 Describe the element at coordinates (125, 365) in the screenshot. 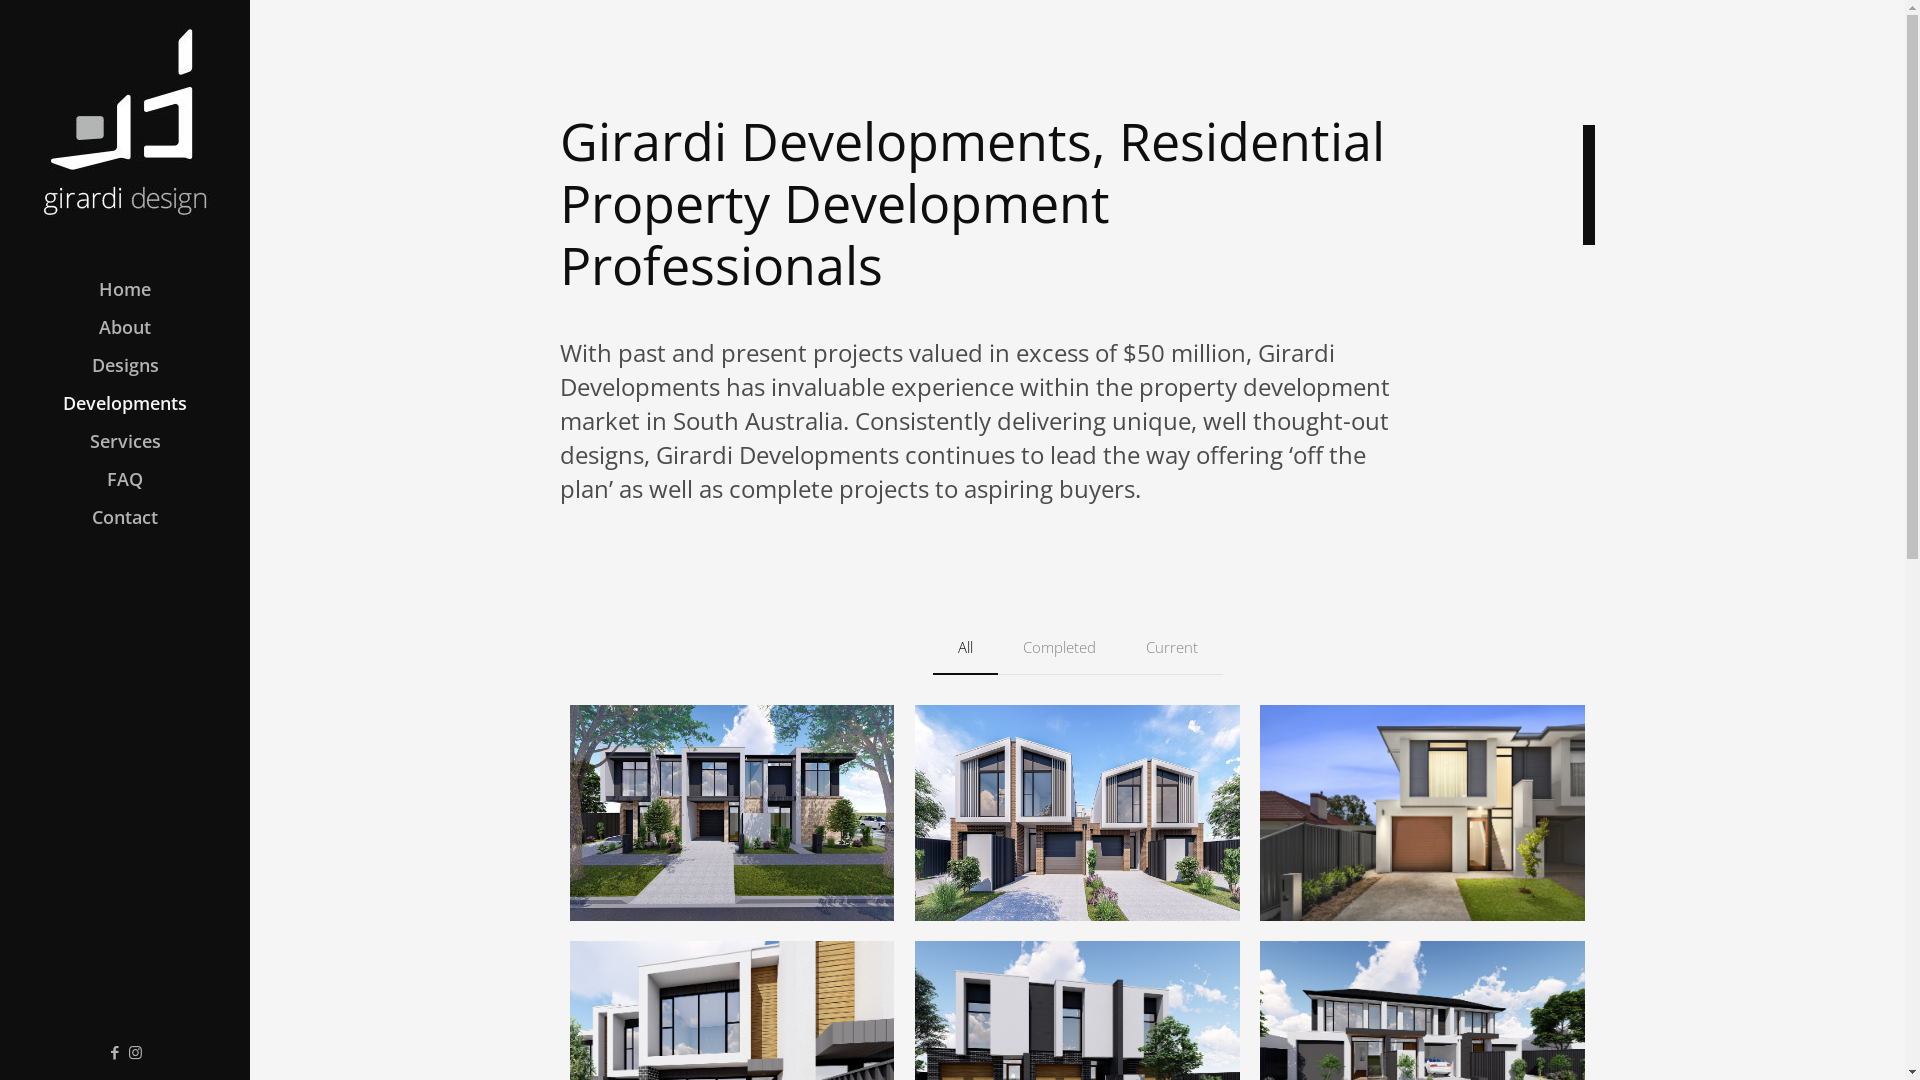

I see `Designs` at that location.